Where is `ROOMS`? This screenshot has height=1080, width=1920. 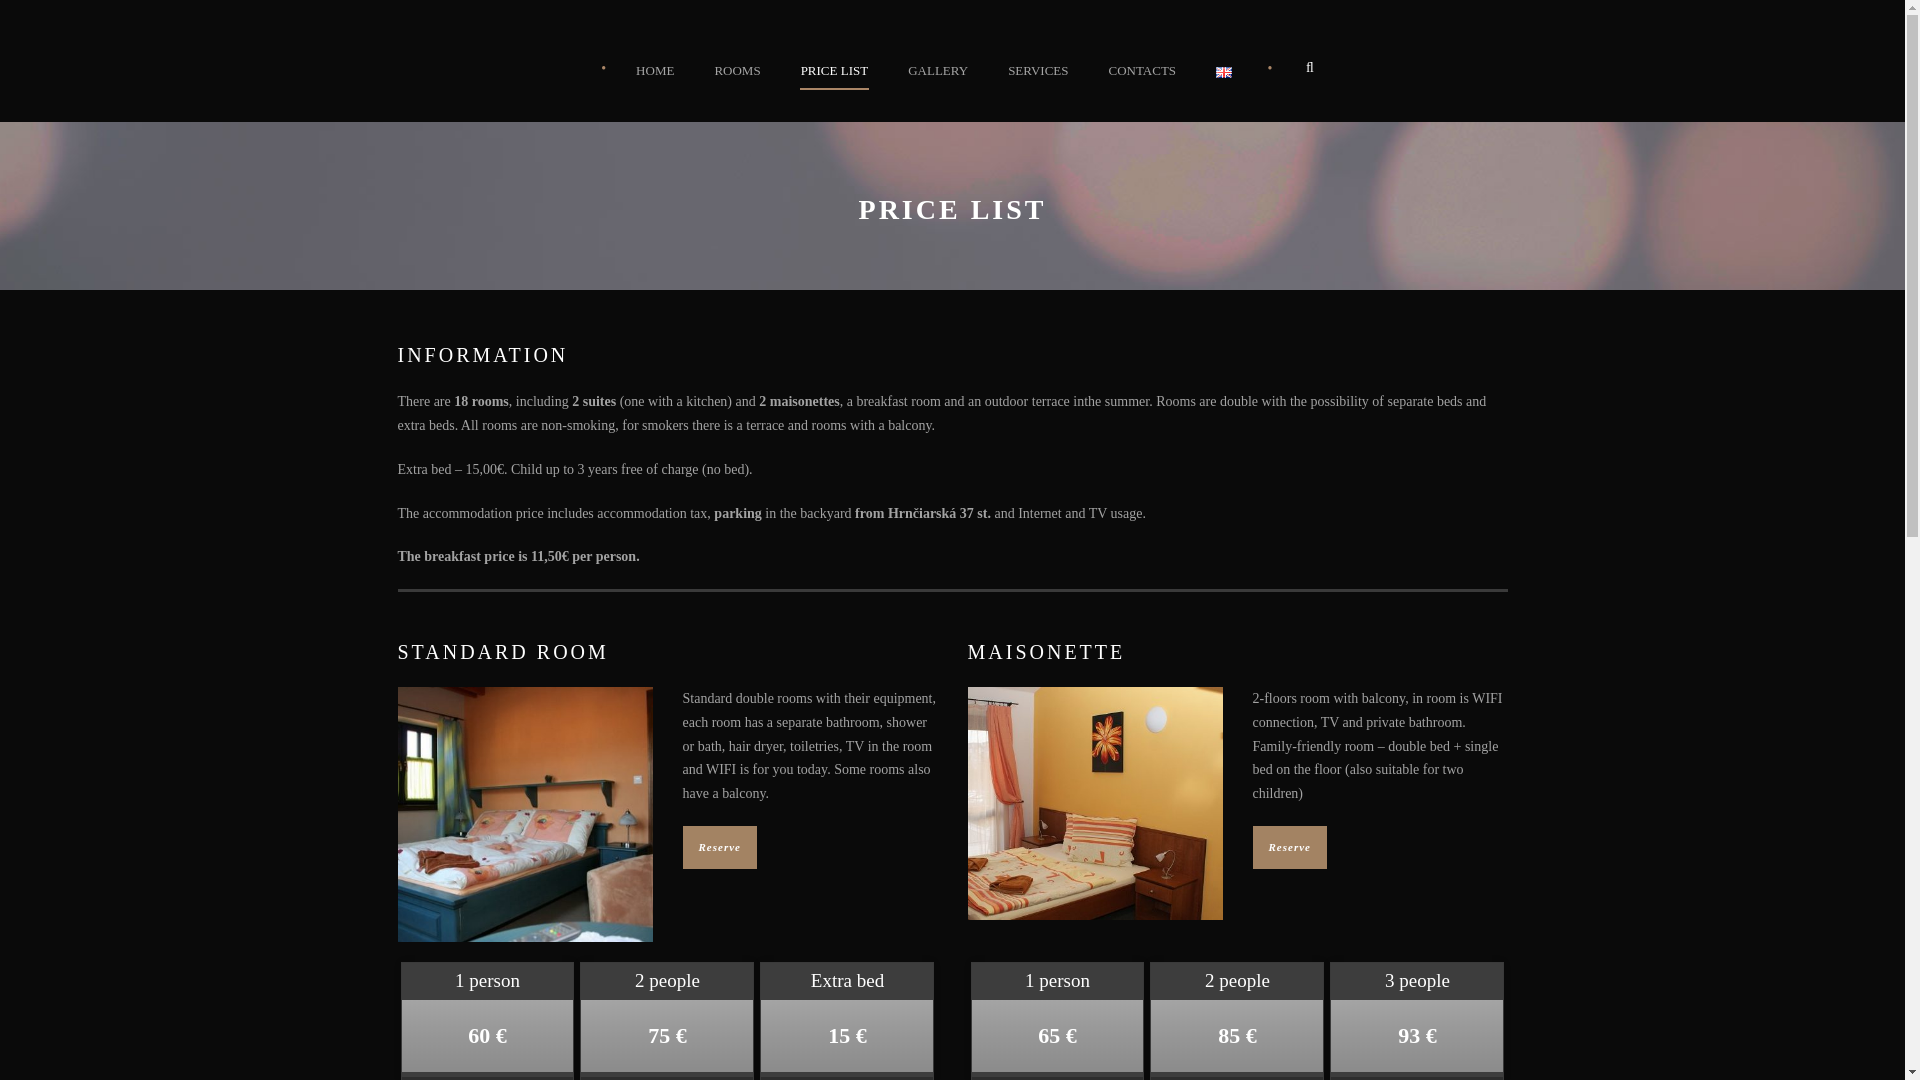
ROOMS is located at coordinates (736, 91).